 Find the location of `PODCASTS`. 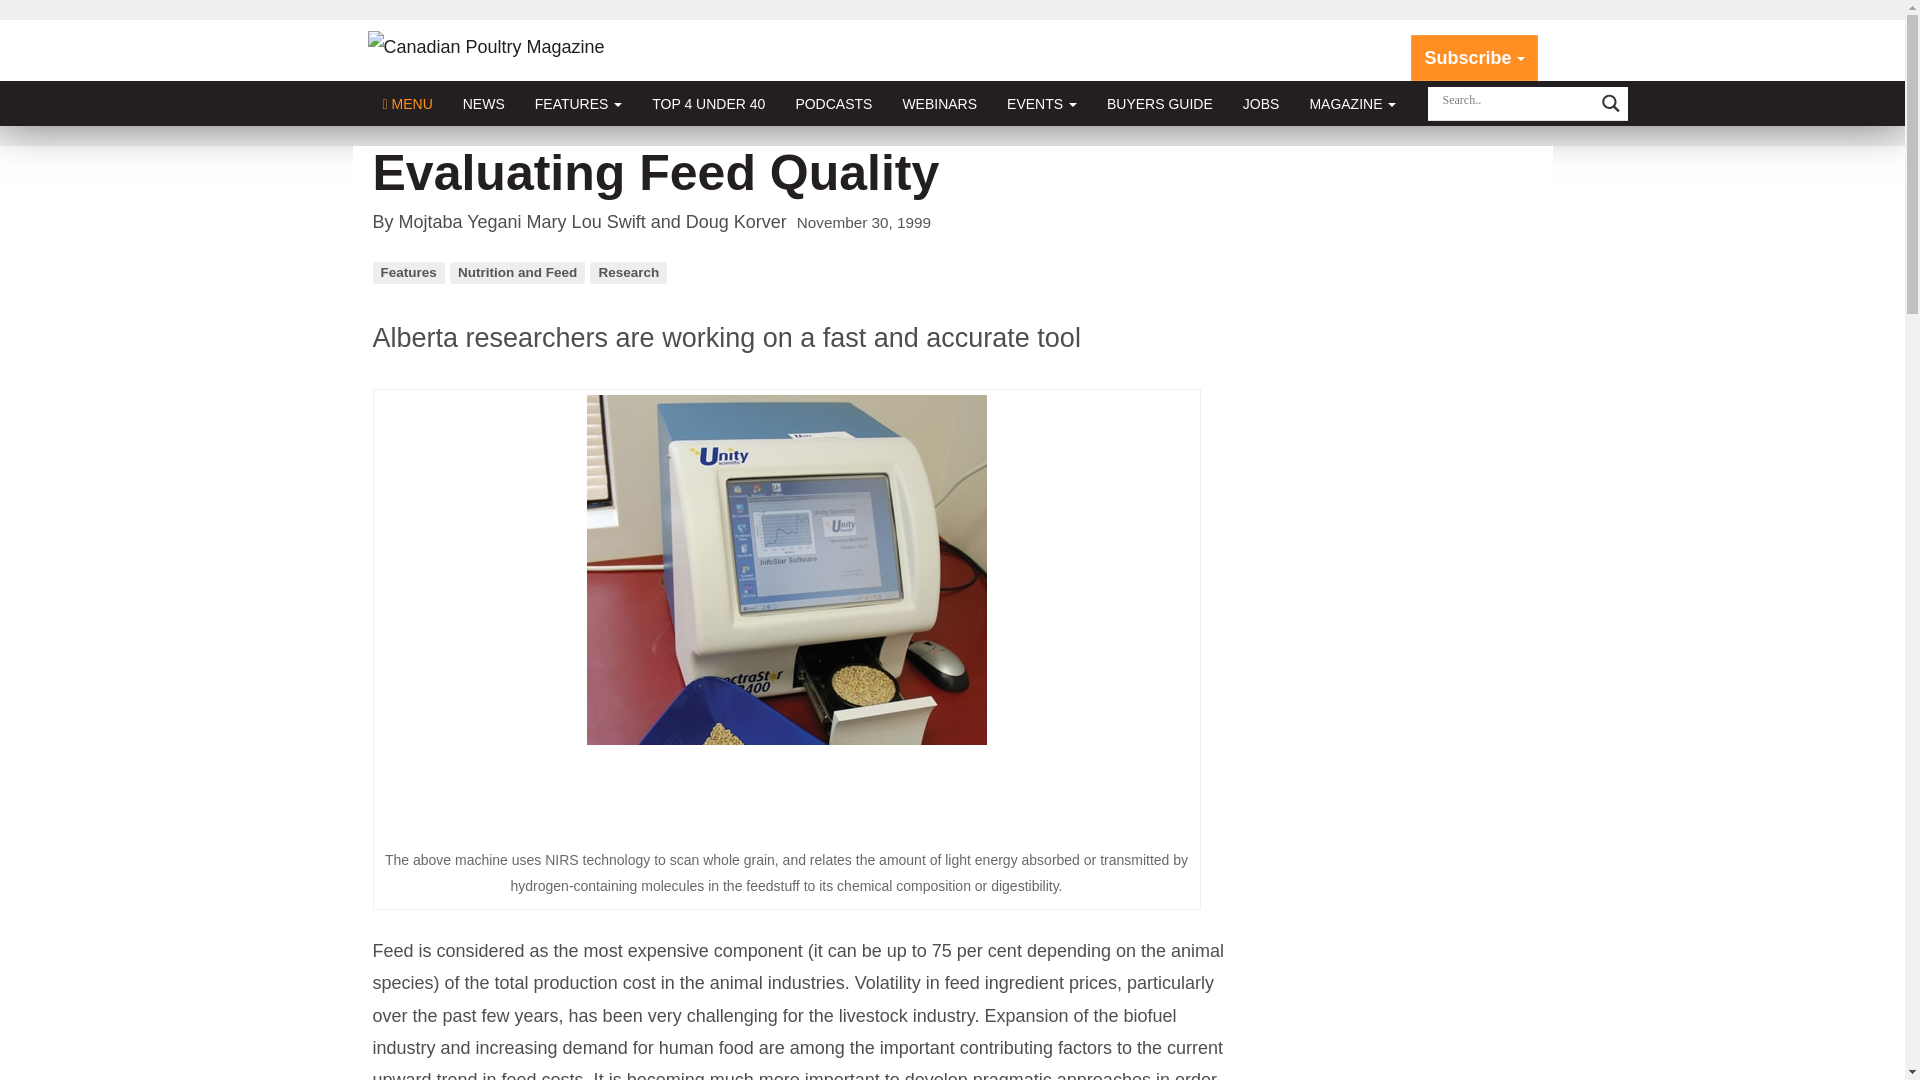

PODCASTS is located at coordinates (833, 104).